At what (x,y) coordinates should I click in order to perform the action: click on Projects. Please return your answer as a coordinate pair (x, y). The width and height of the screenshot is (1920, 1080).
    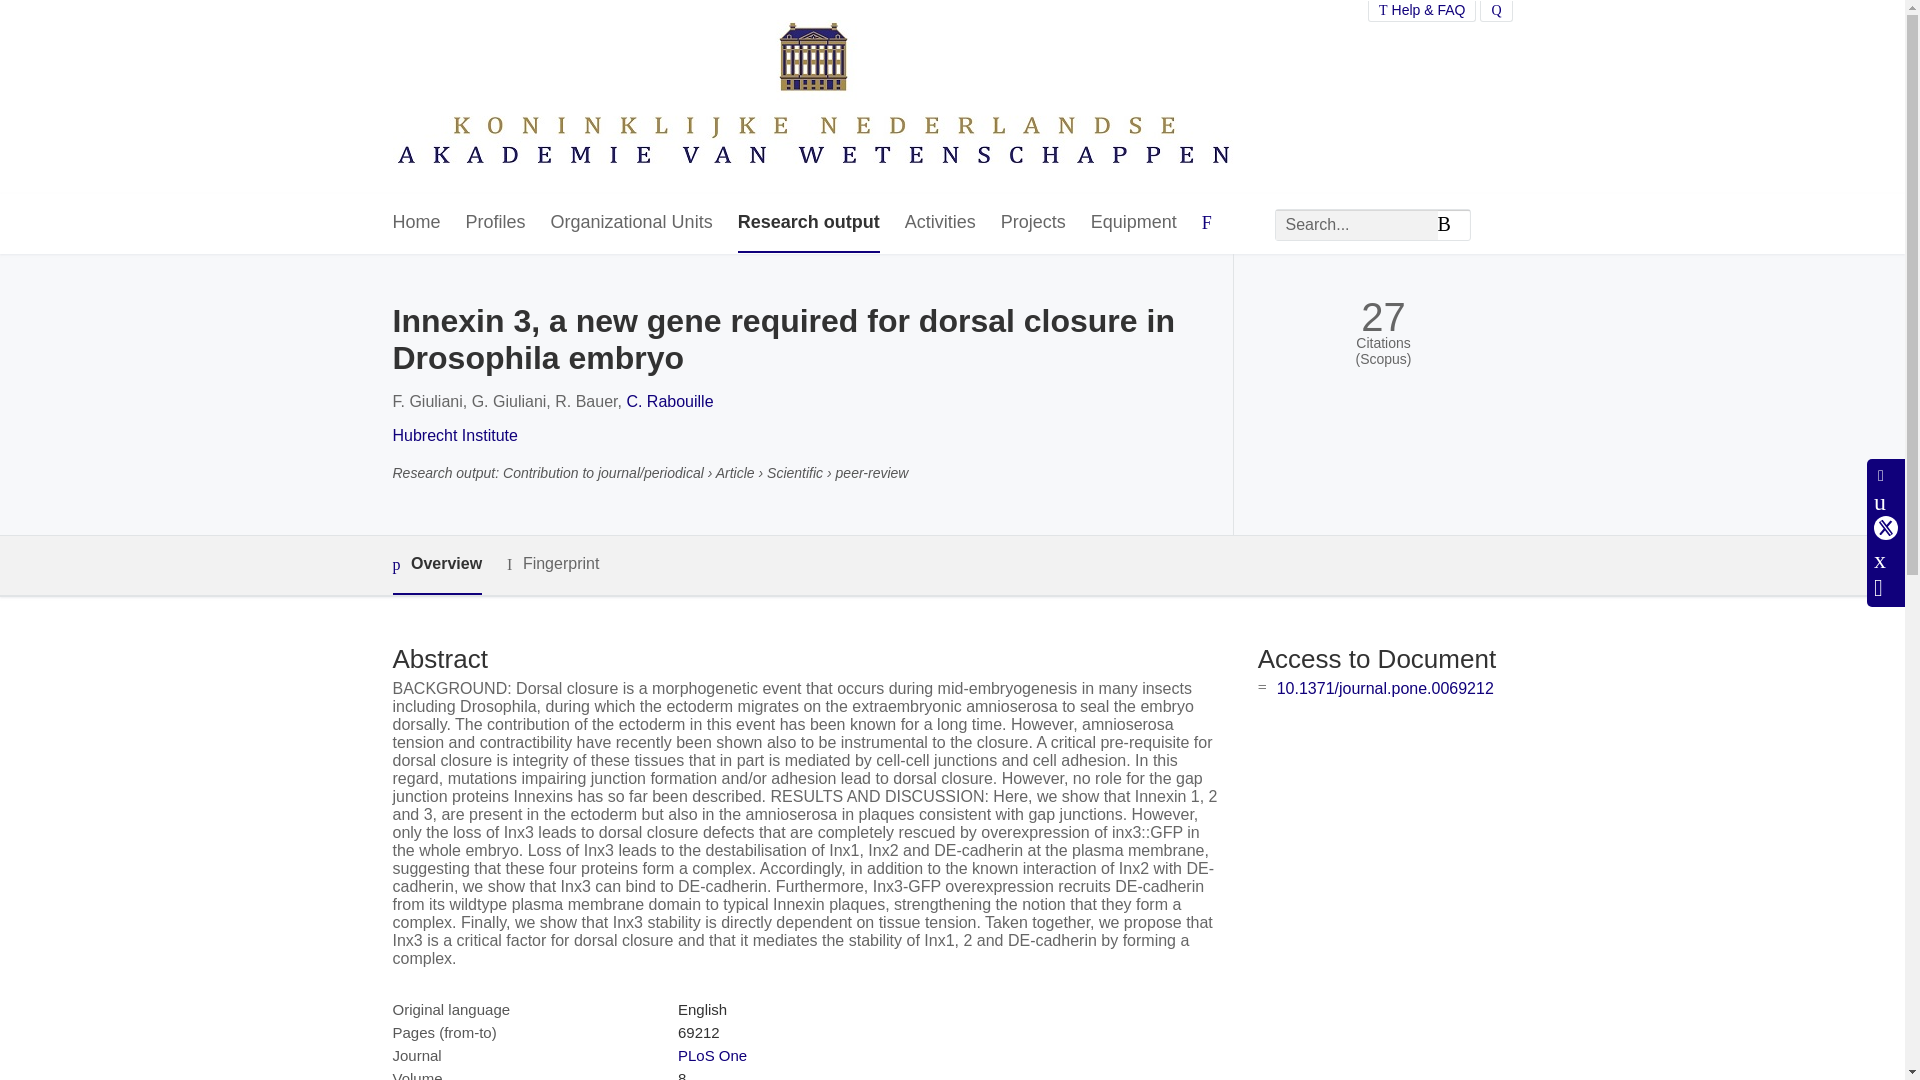
    Looking at the image, I should click on (1032, 223).